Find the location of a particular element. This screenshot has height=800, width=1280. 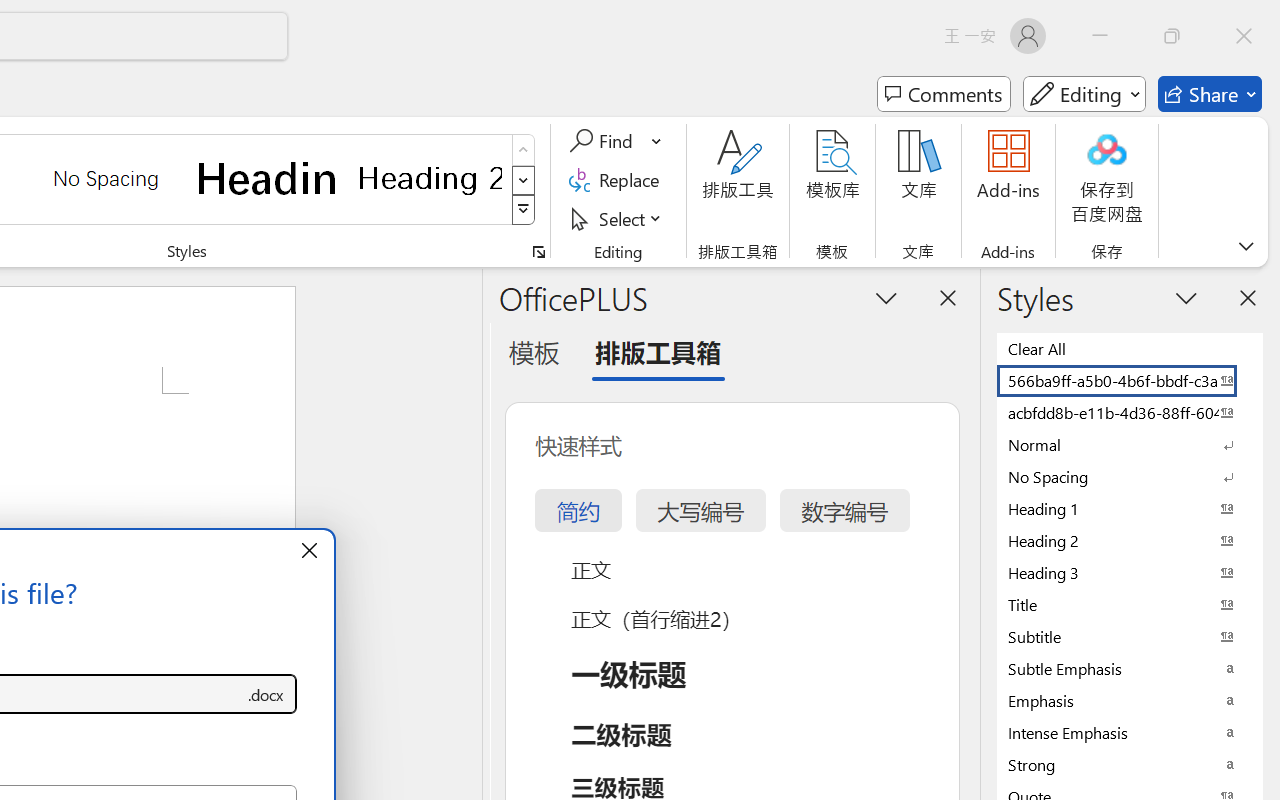

Row up is located at coordinates (524, 150).